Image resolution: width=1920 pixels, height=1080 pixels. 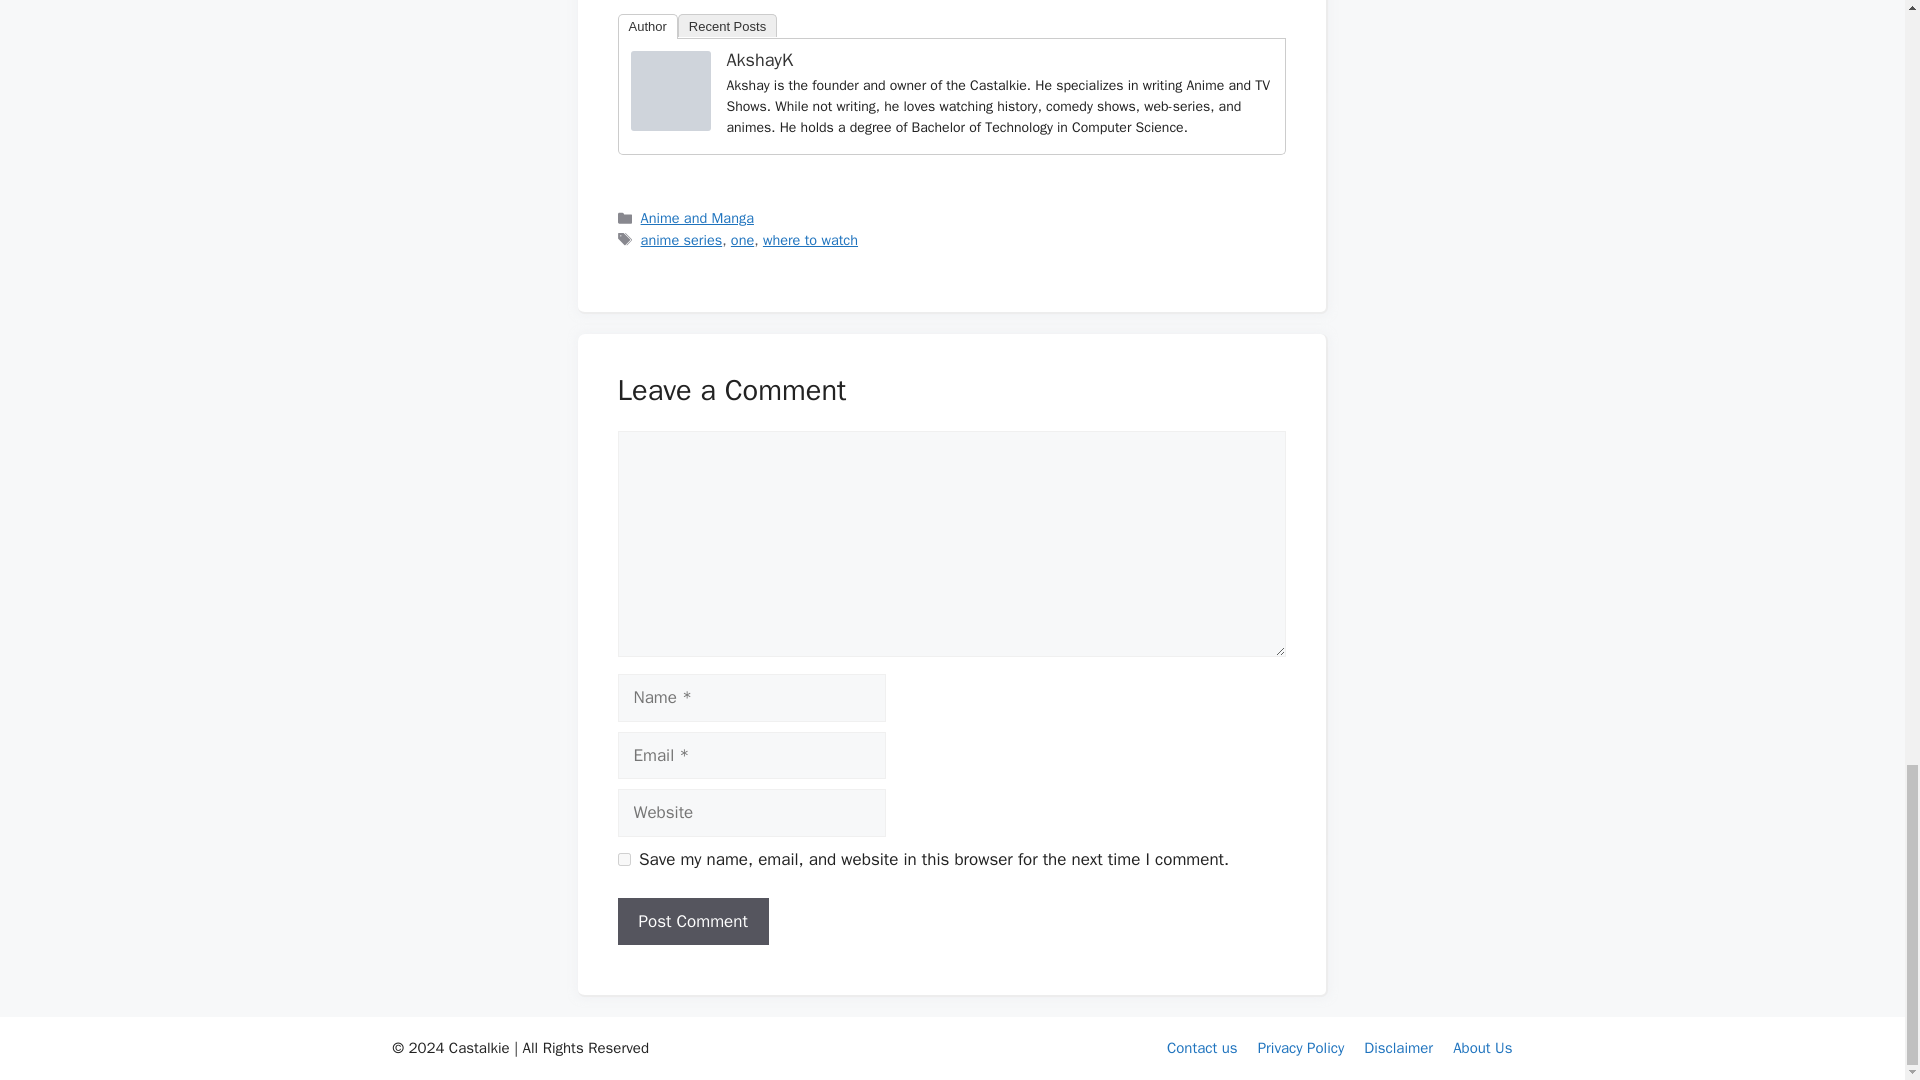 I want to click on Anime and Manga, so click(x=698, y=218).